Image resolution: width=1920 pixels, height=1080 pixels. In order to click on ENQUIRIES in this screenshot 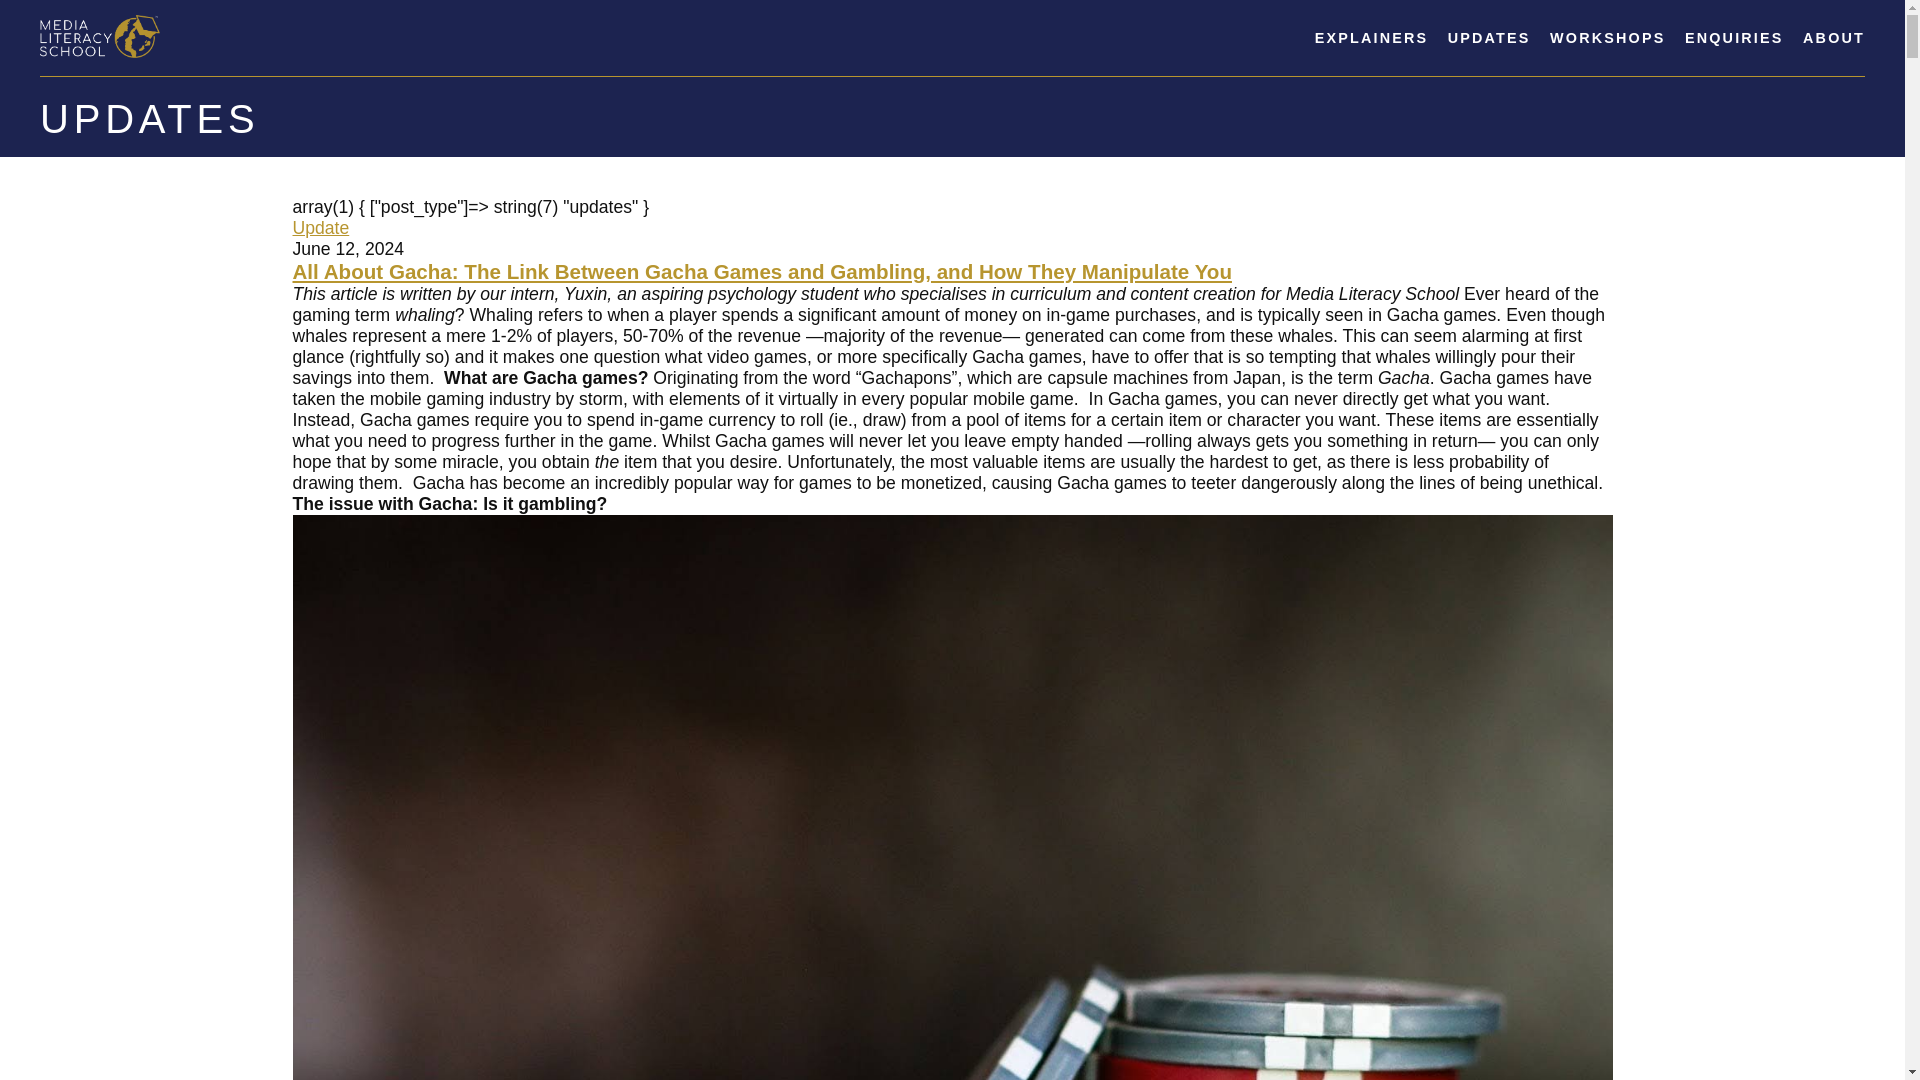, I will do `click(1734, 38)`.